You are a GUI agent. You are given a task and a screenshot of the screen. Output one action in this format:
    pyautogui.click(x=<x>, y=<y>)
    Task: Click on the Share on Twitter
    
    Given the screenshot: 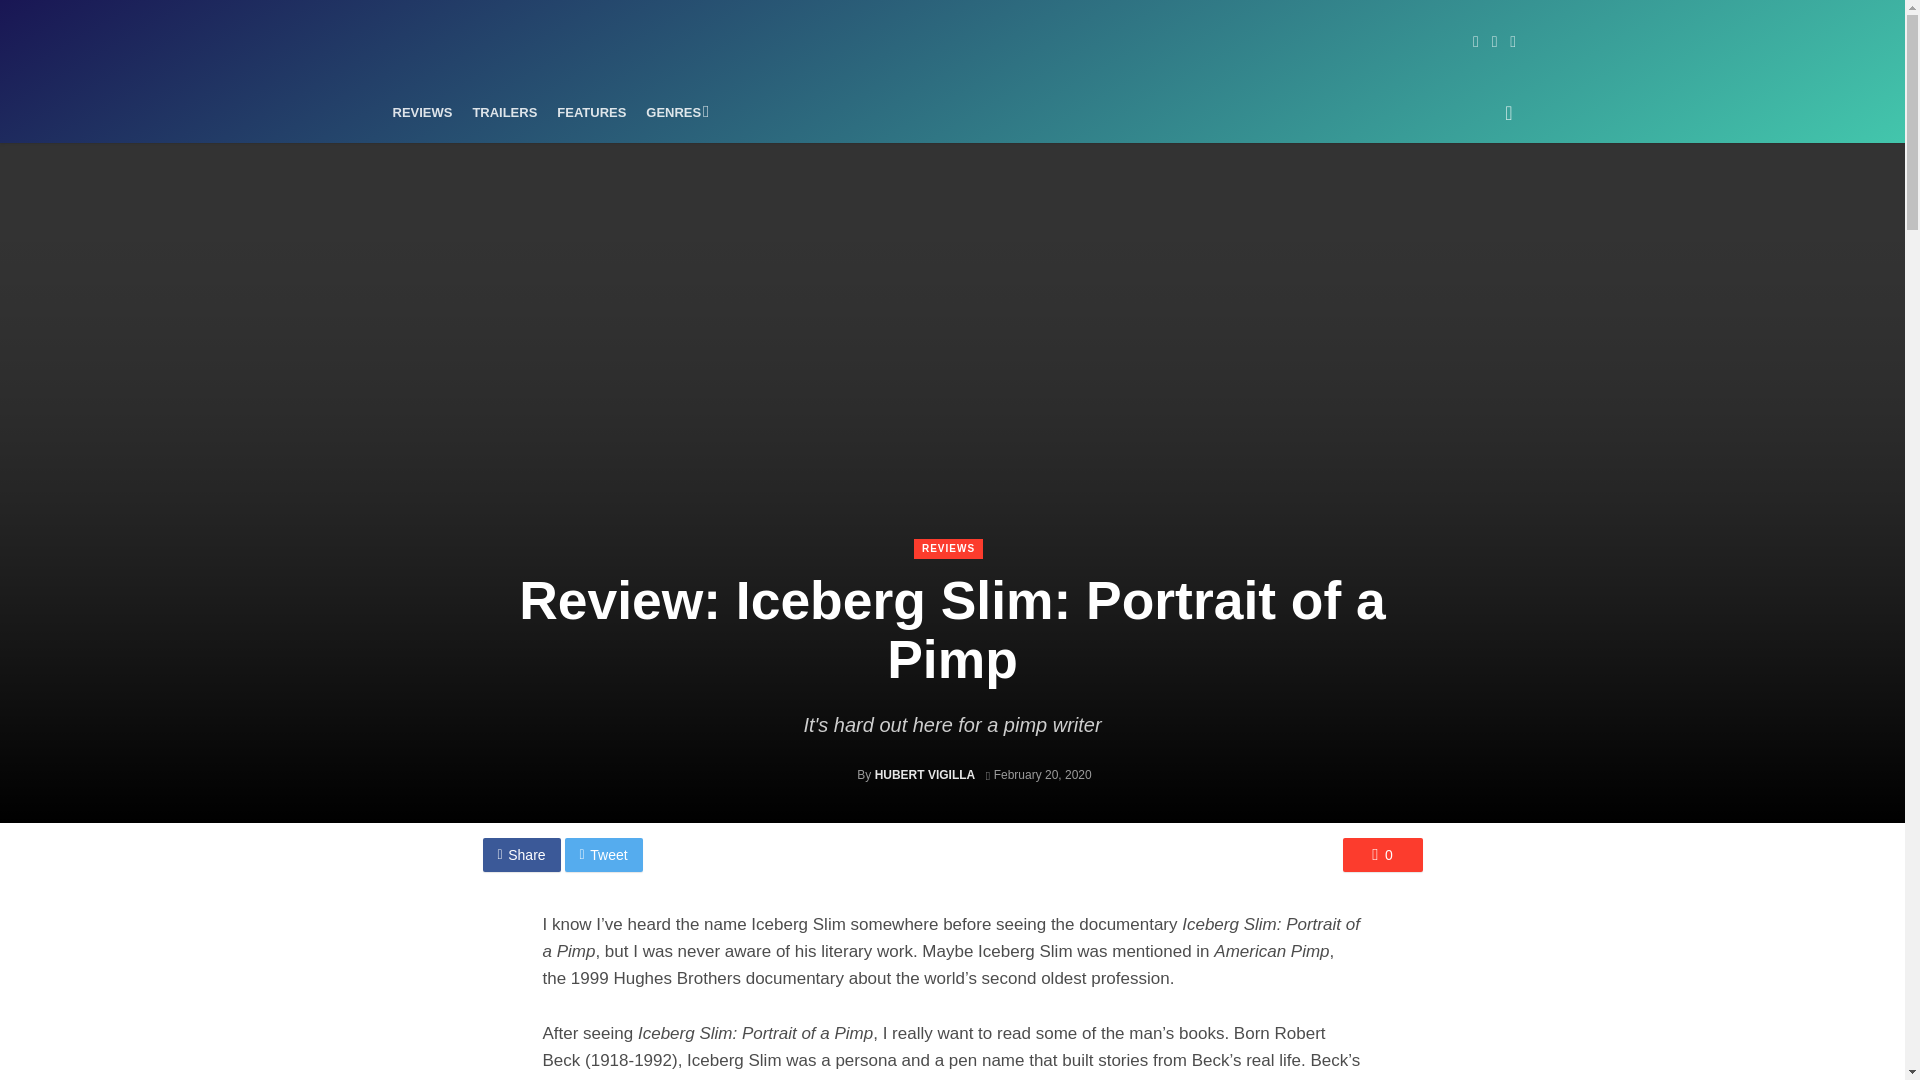 What is the action you would take?
    pyautogui.click(x=604, y=854)
    